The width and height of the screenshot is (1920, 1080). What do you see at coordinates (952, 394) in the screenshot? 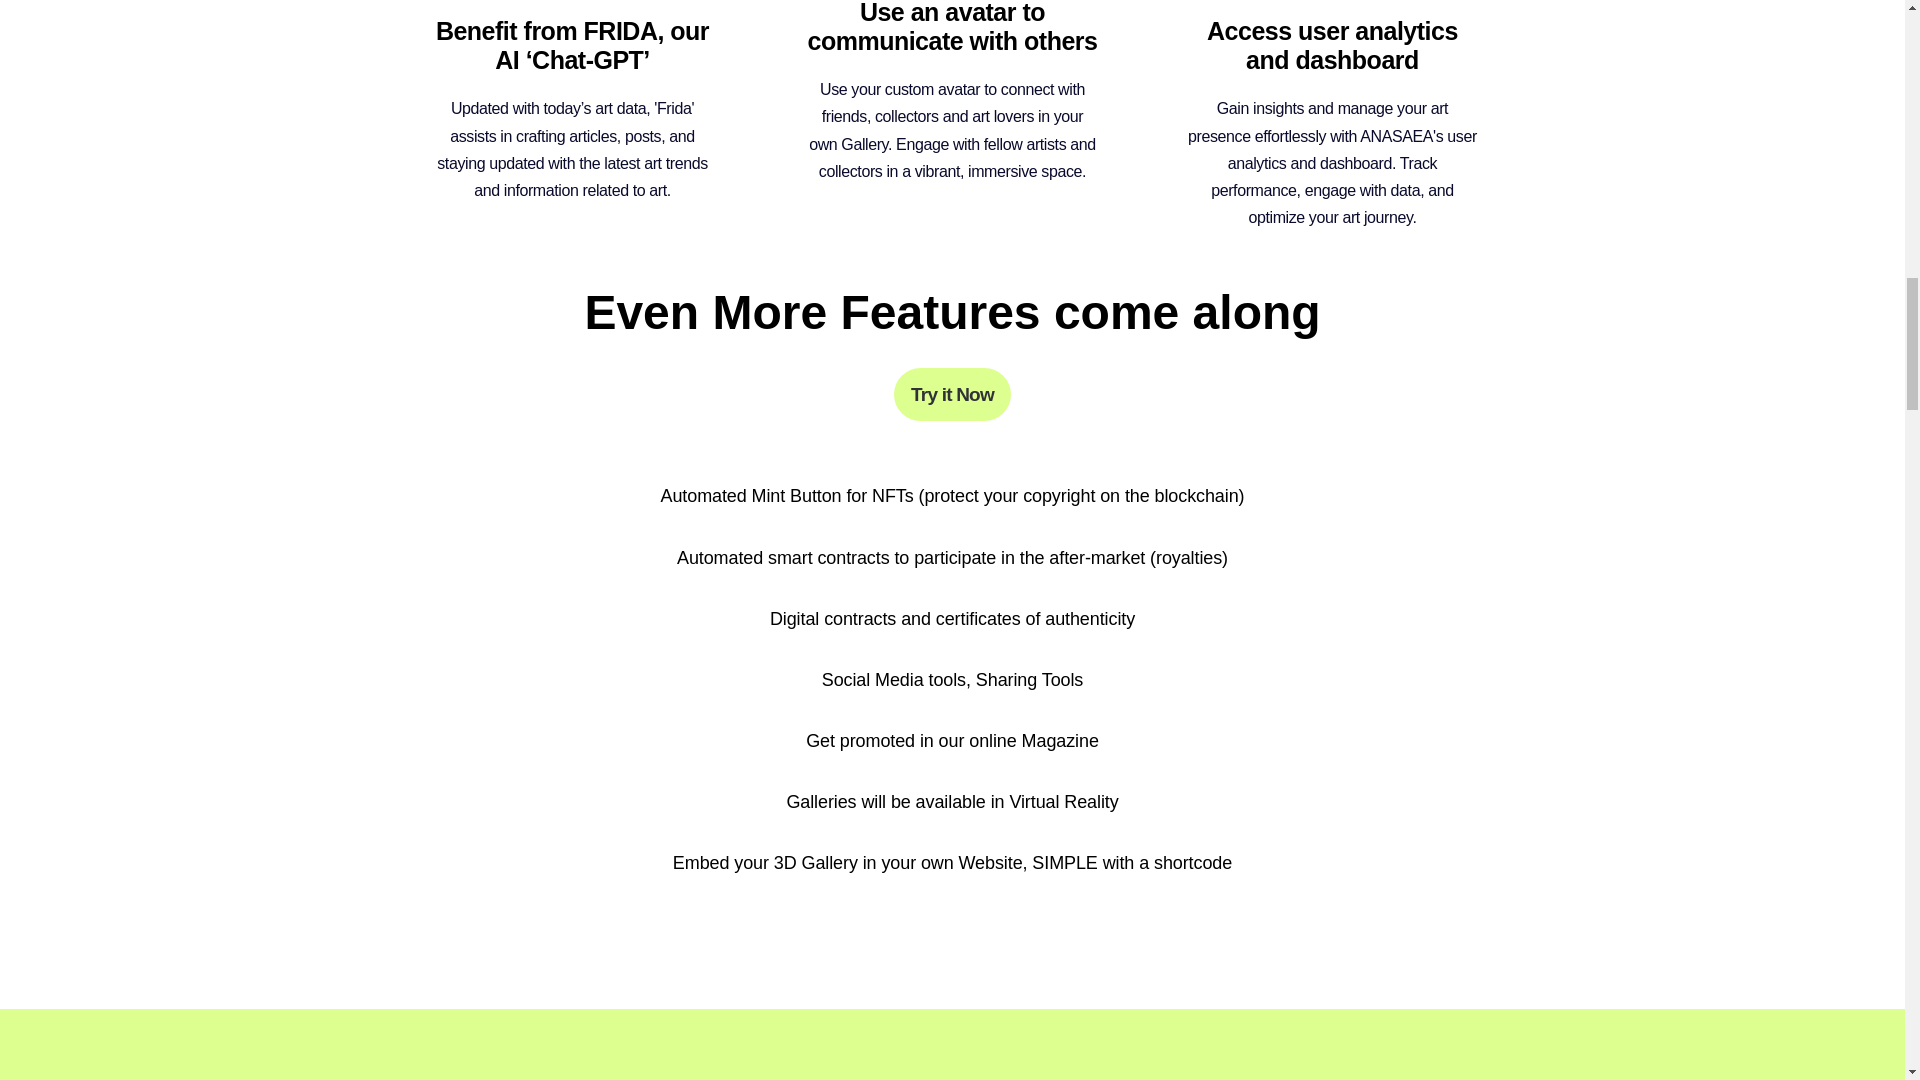
I see `Try it Now` at bounding box center [952, 394].